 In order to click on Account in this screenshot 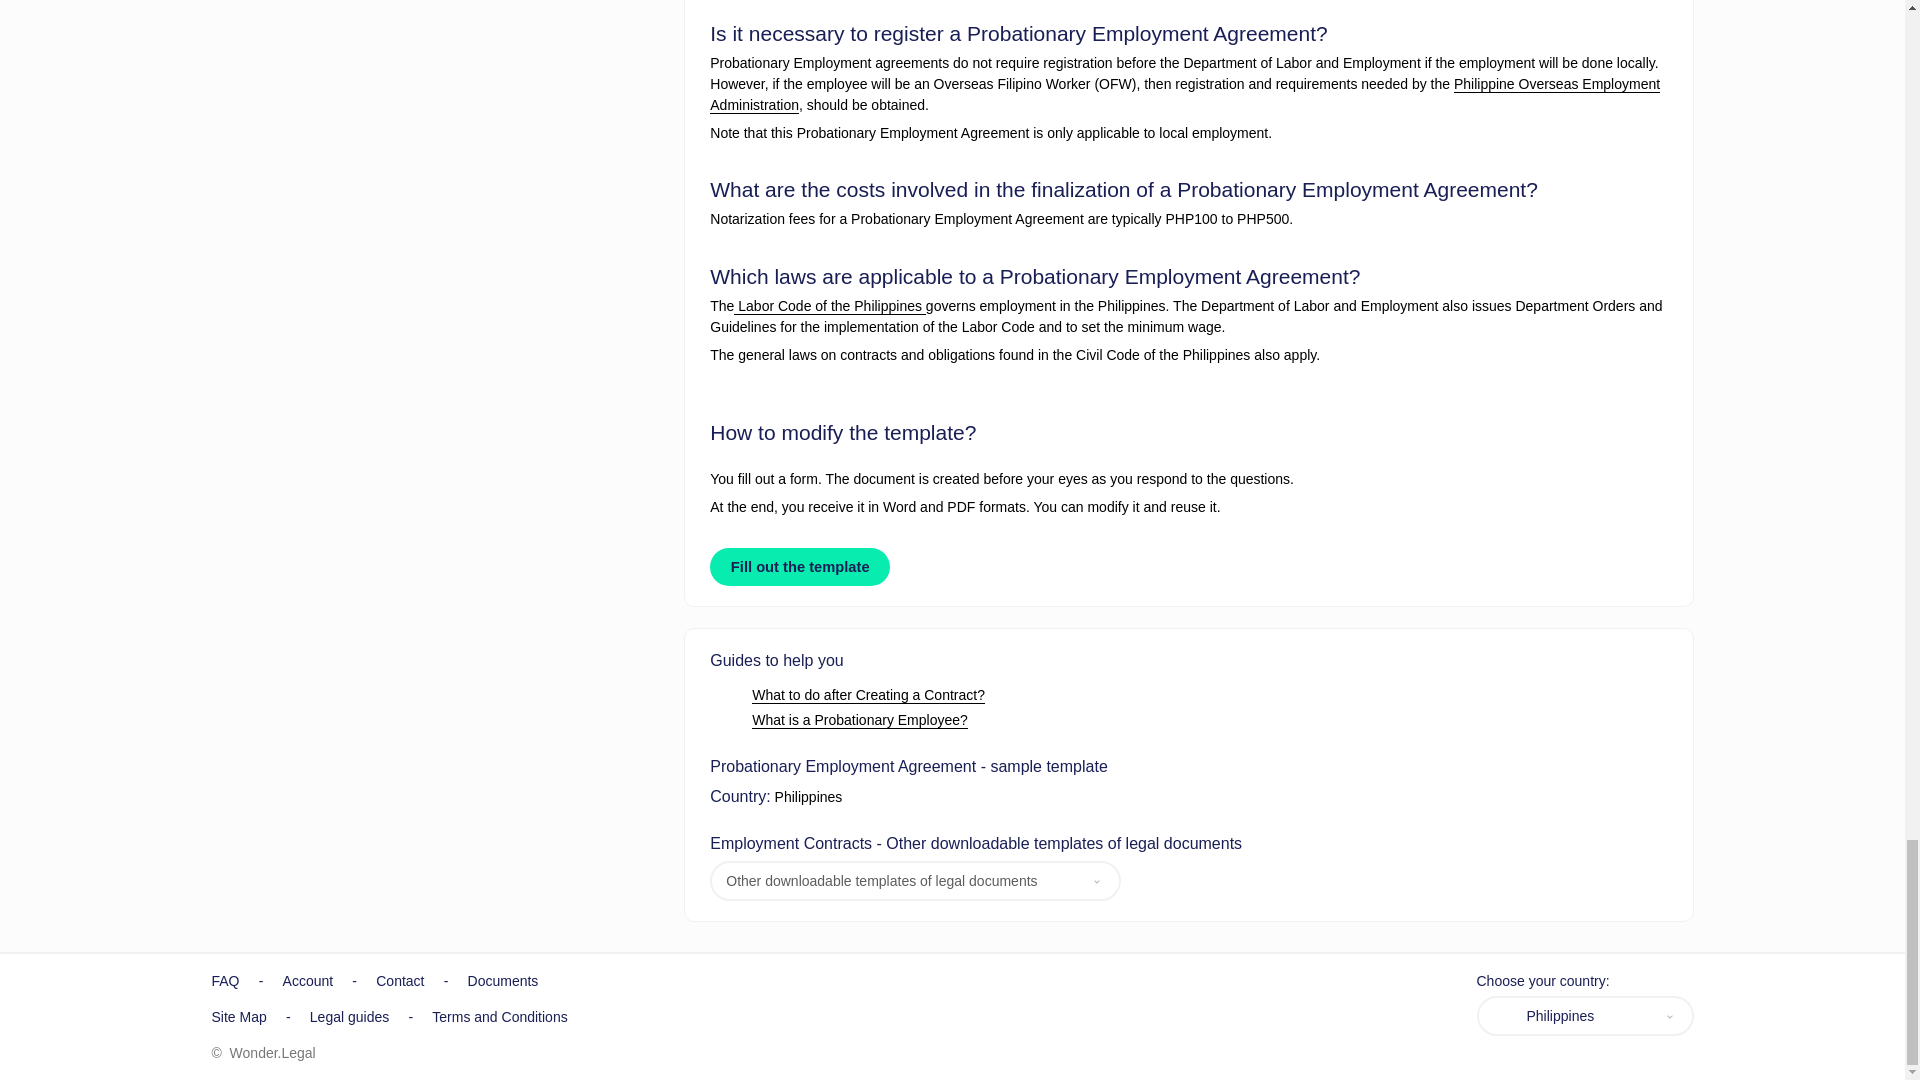, I will do `click(308, 981)`.